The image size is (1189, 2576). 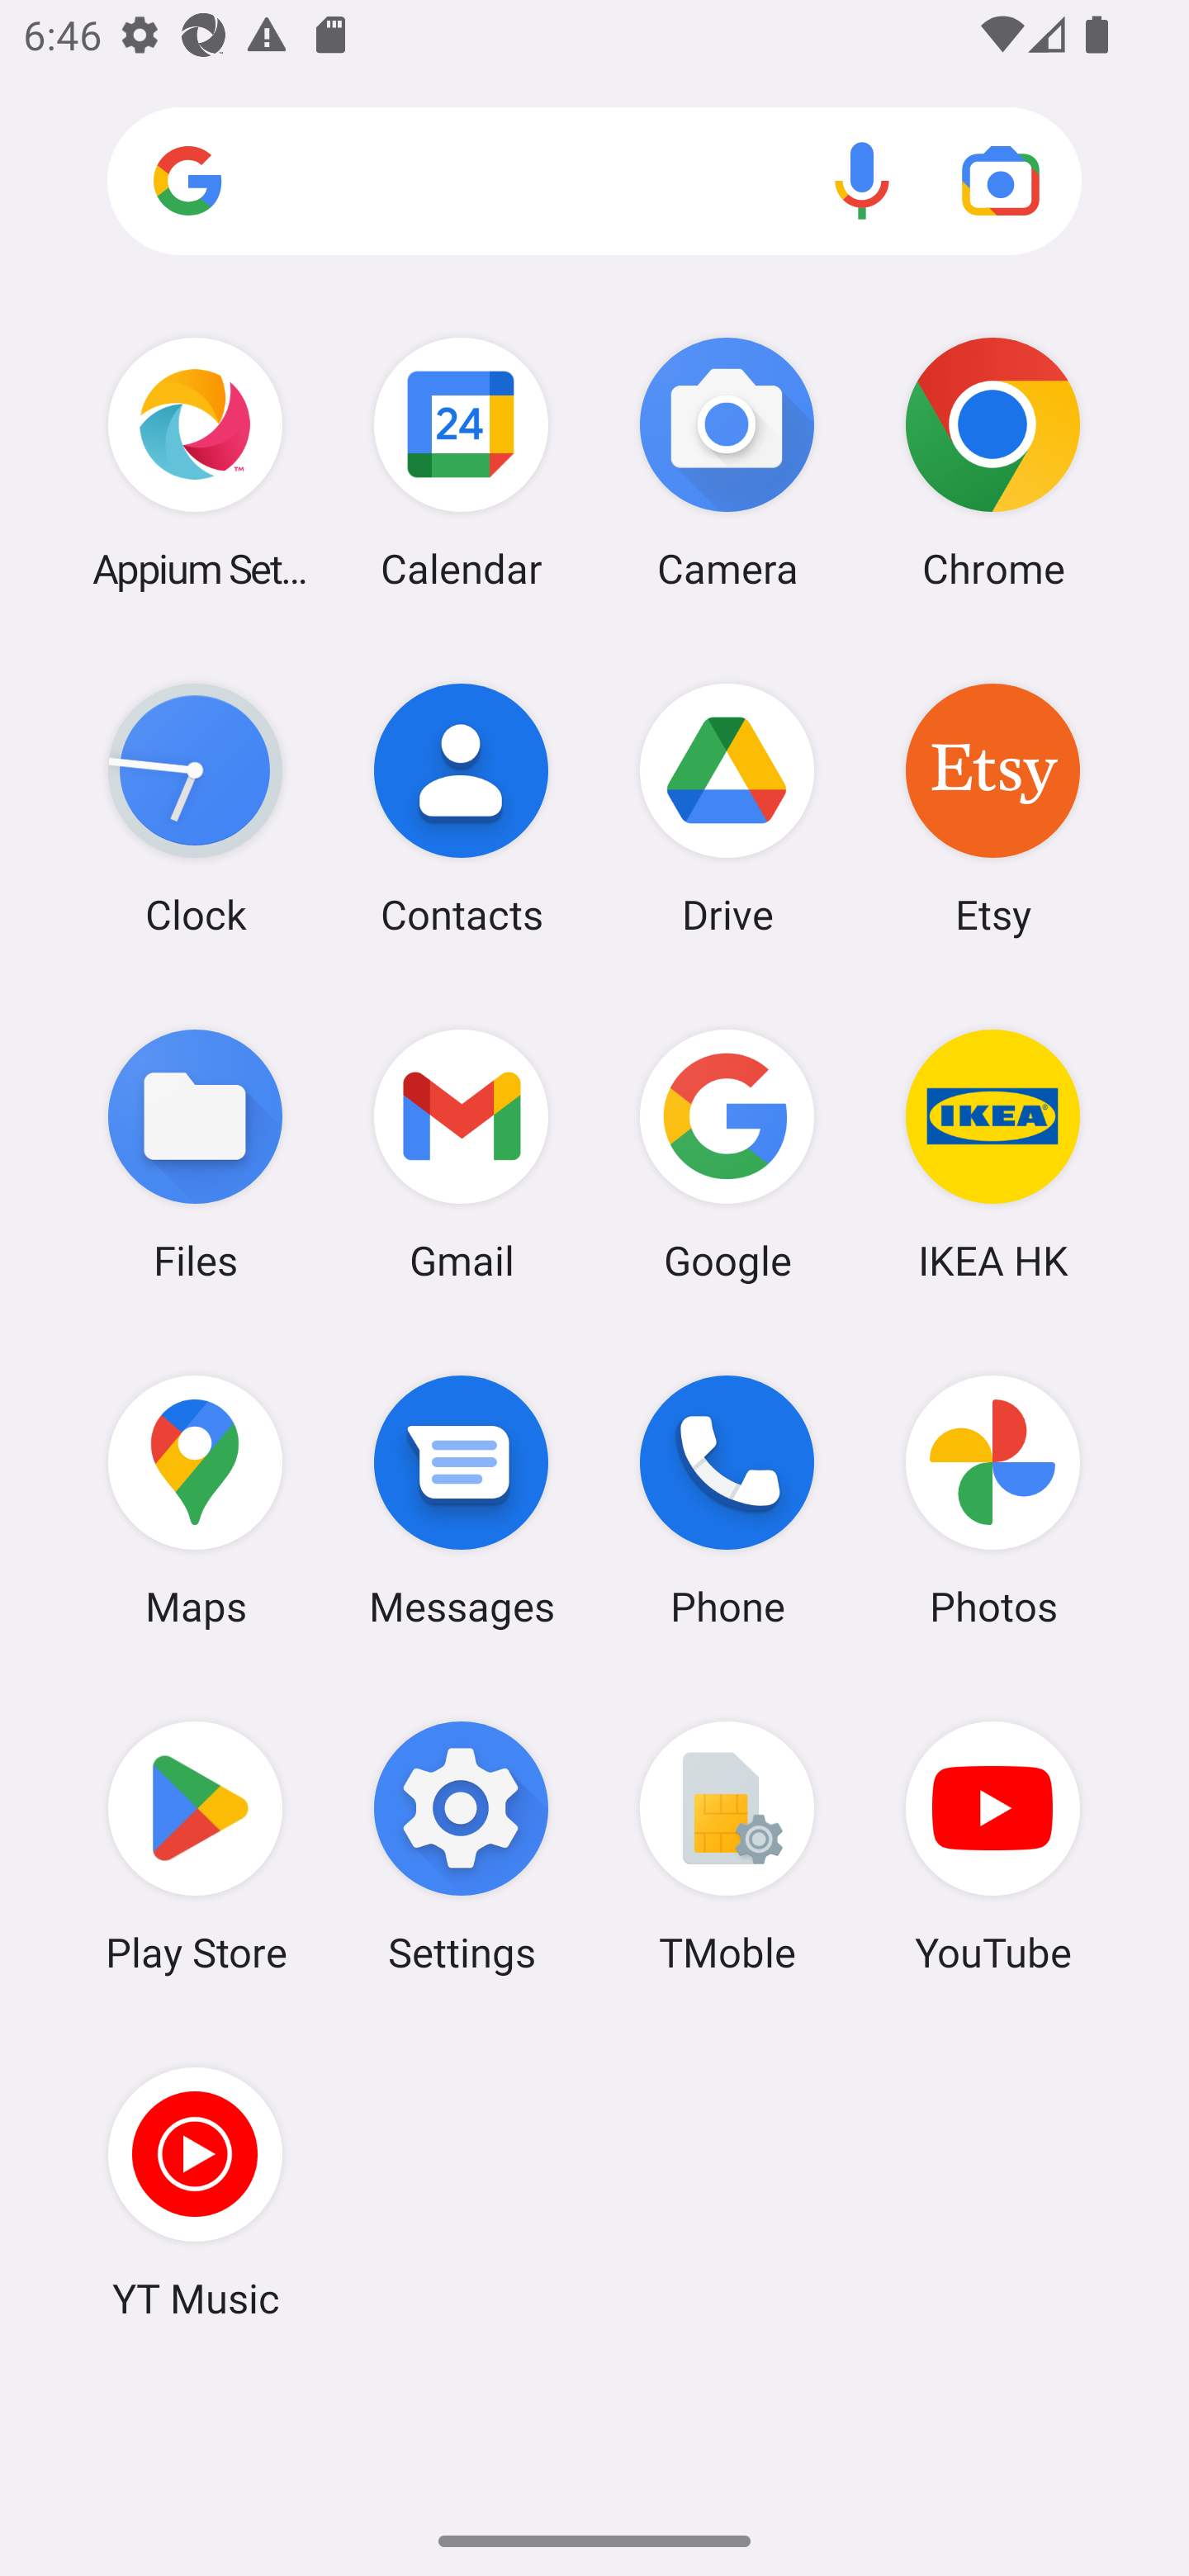 What do you see at coordinates (727, 462) in the screenshot?
I see `Camera` at bounding box center [727, 462].